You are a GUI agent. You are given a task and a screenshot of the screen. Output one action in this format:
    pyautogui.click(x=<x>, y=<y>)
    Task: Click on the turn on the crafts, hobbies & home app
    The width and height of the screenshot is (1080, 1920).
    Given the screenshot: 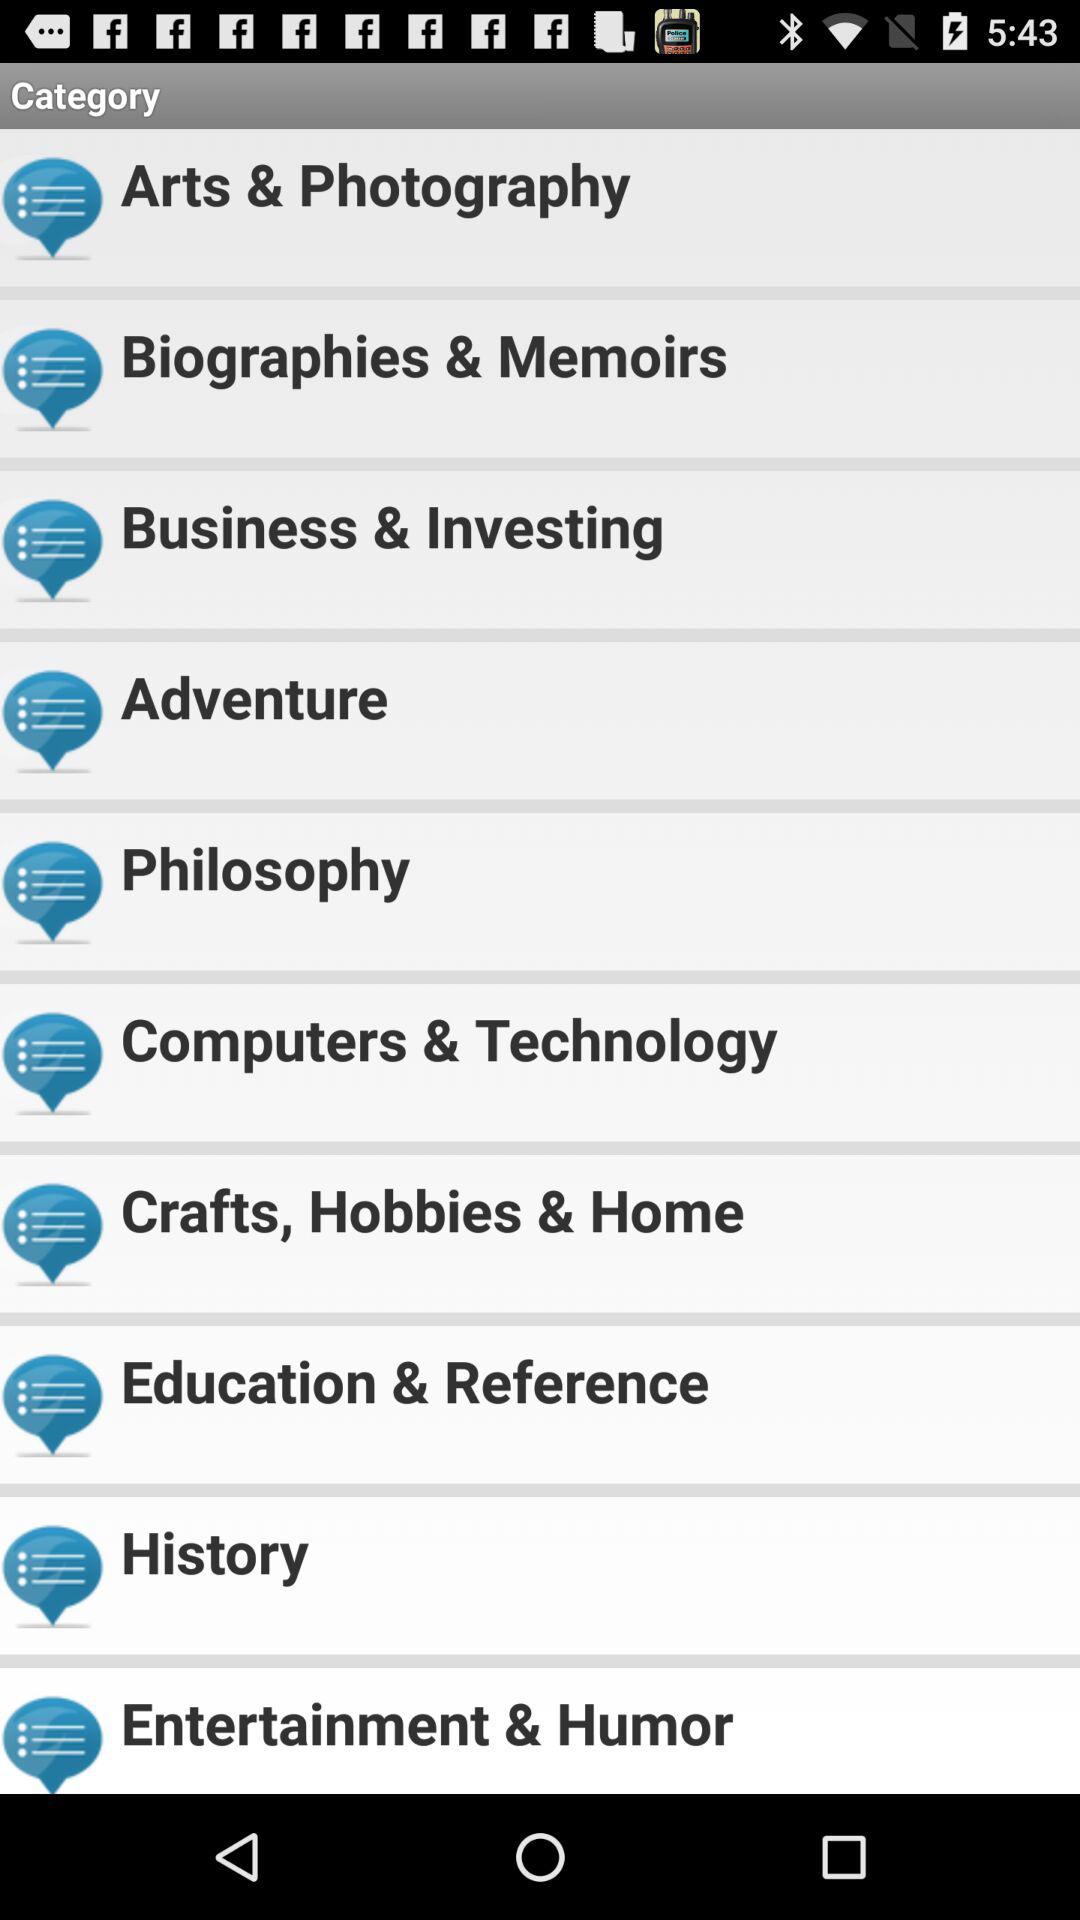 What is the action you would take?
    pyautogui.click(x=592, y=1201)
    